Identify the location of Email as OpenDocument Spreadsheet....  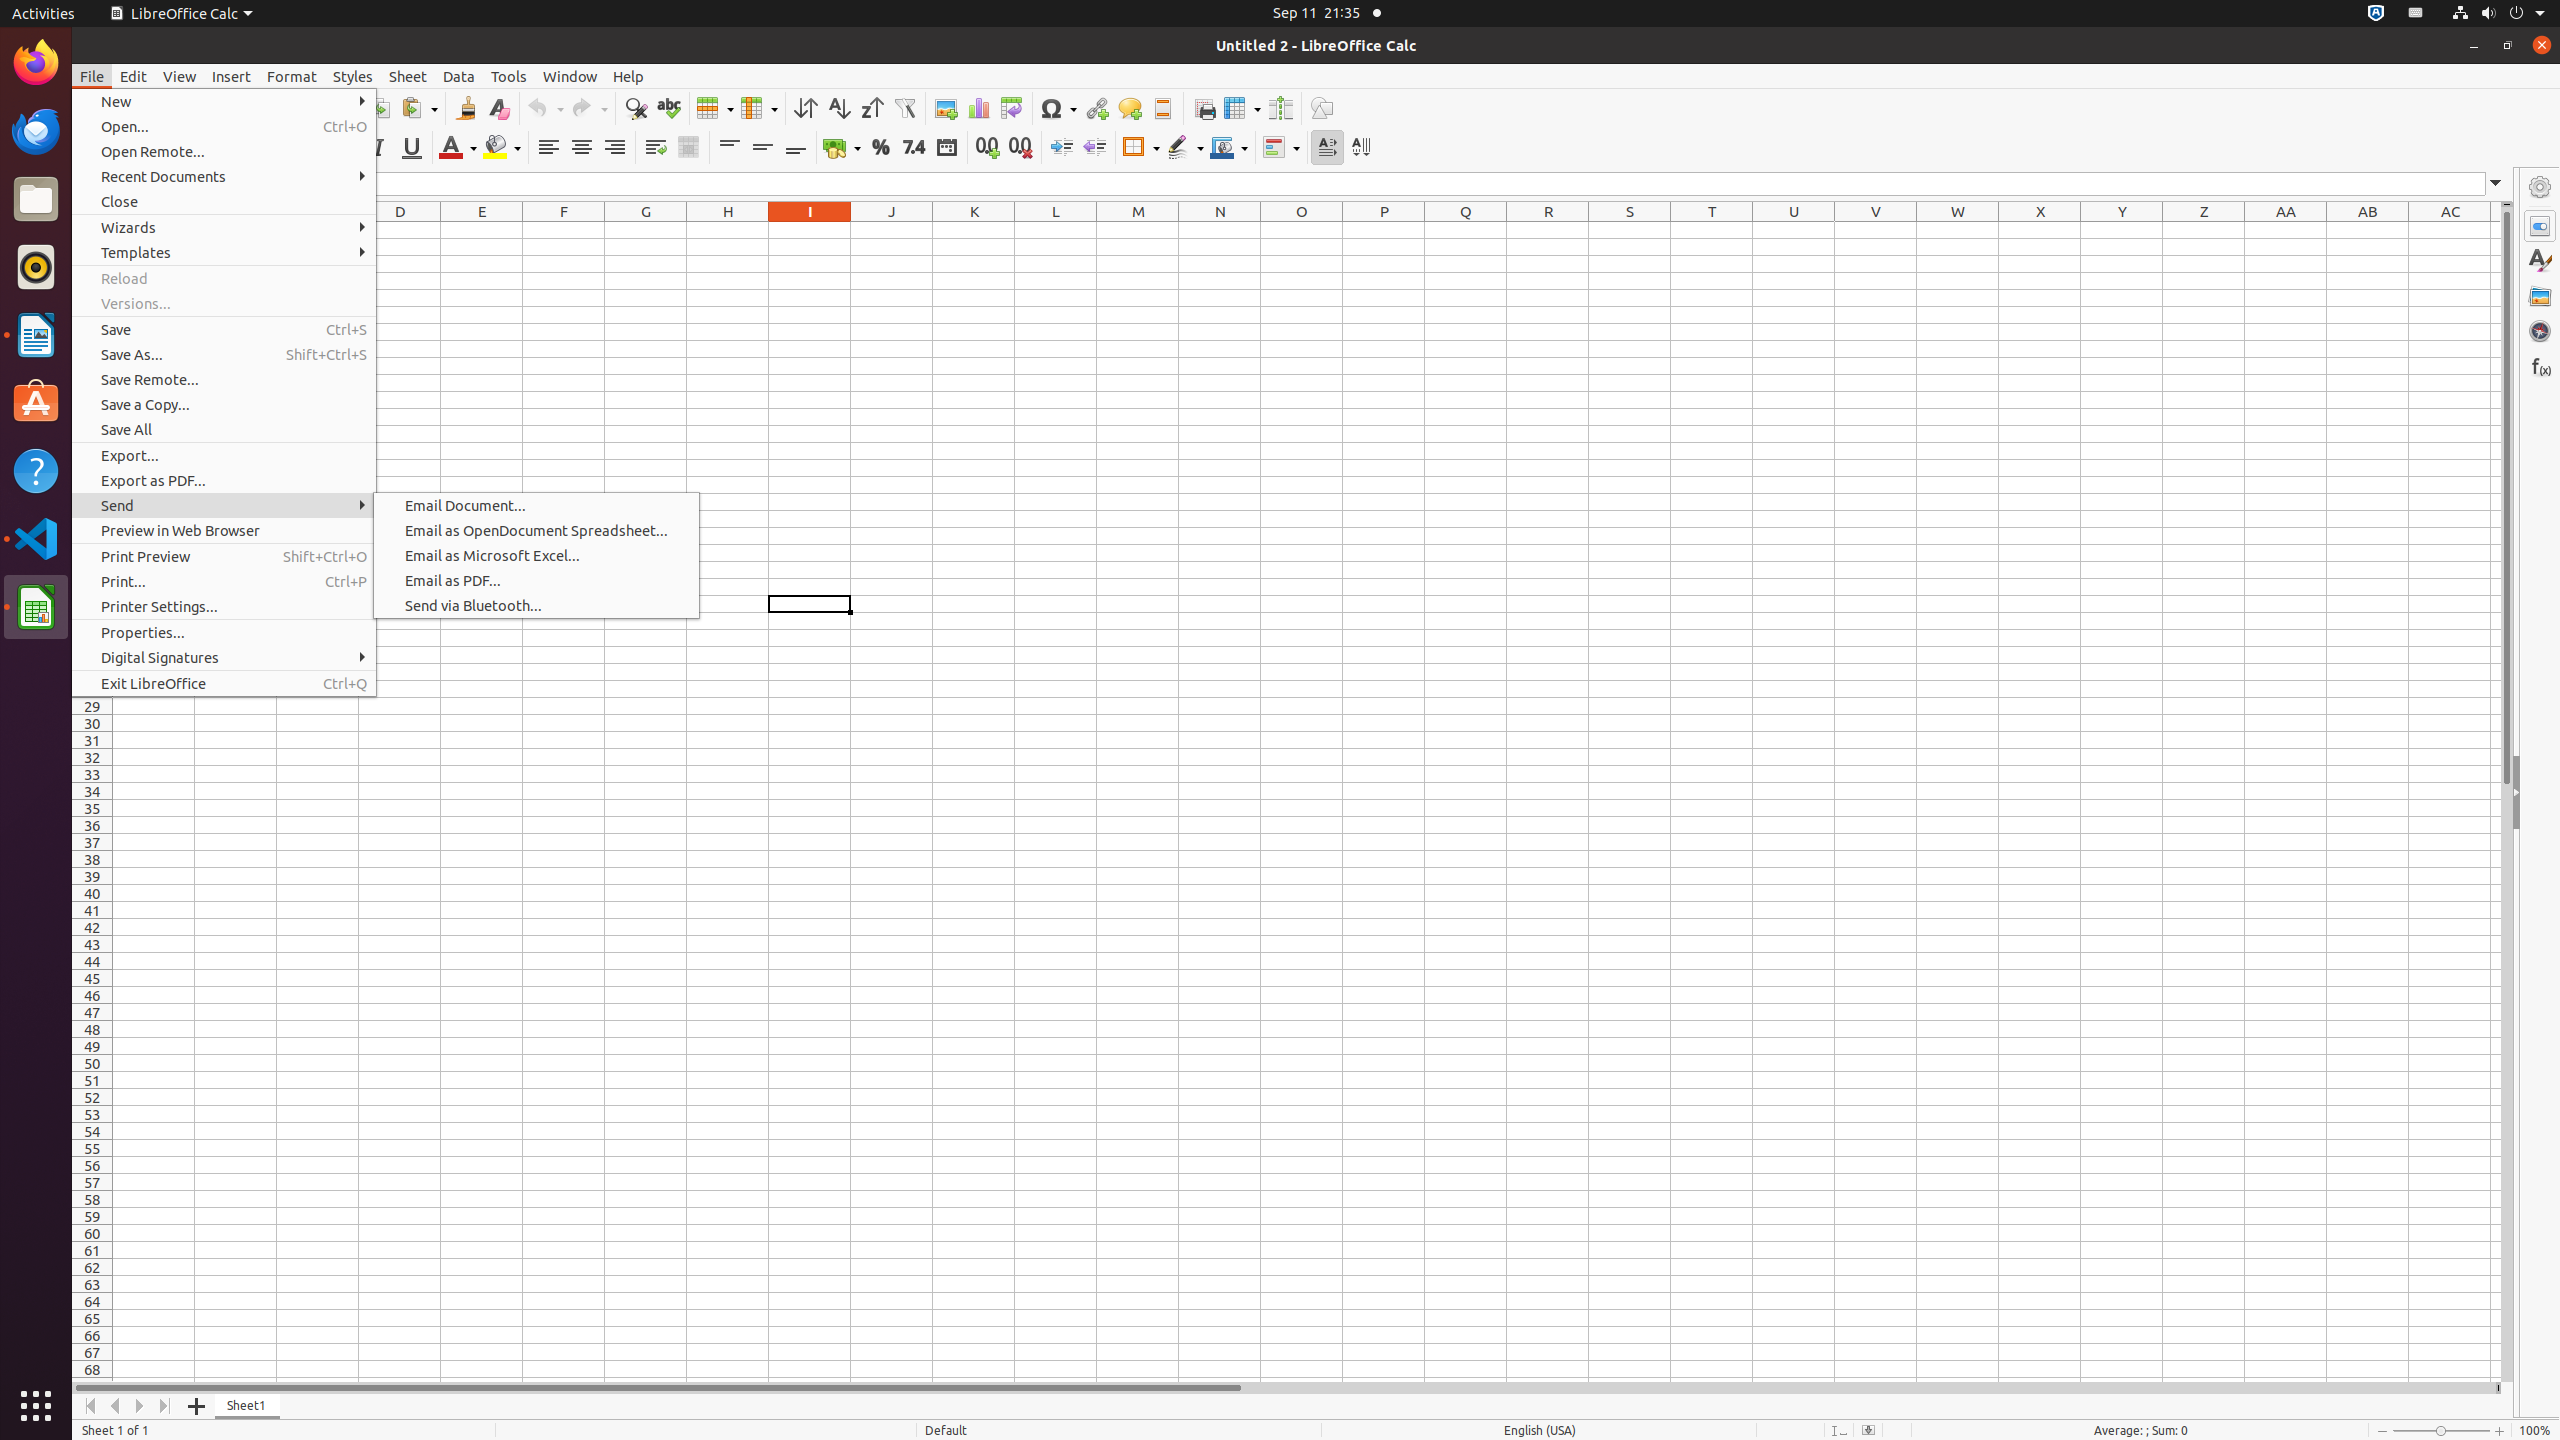
(536, 530).